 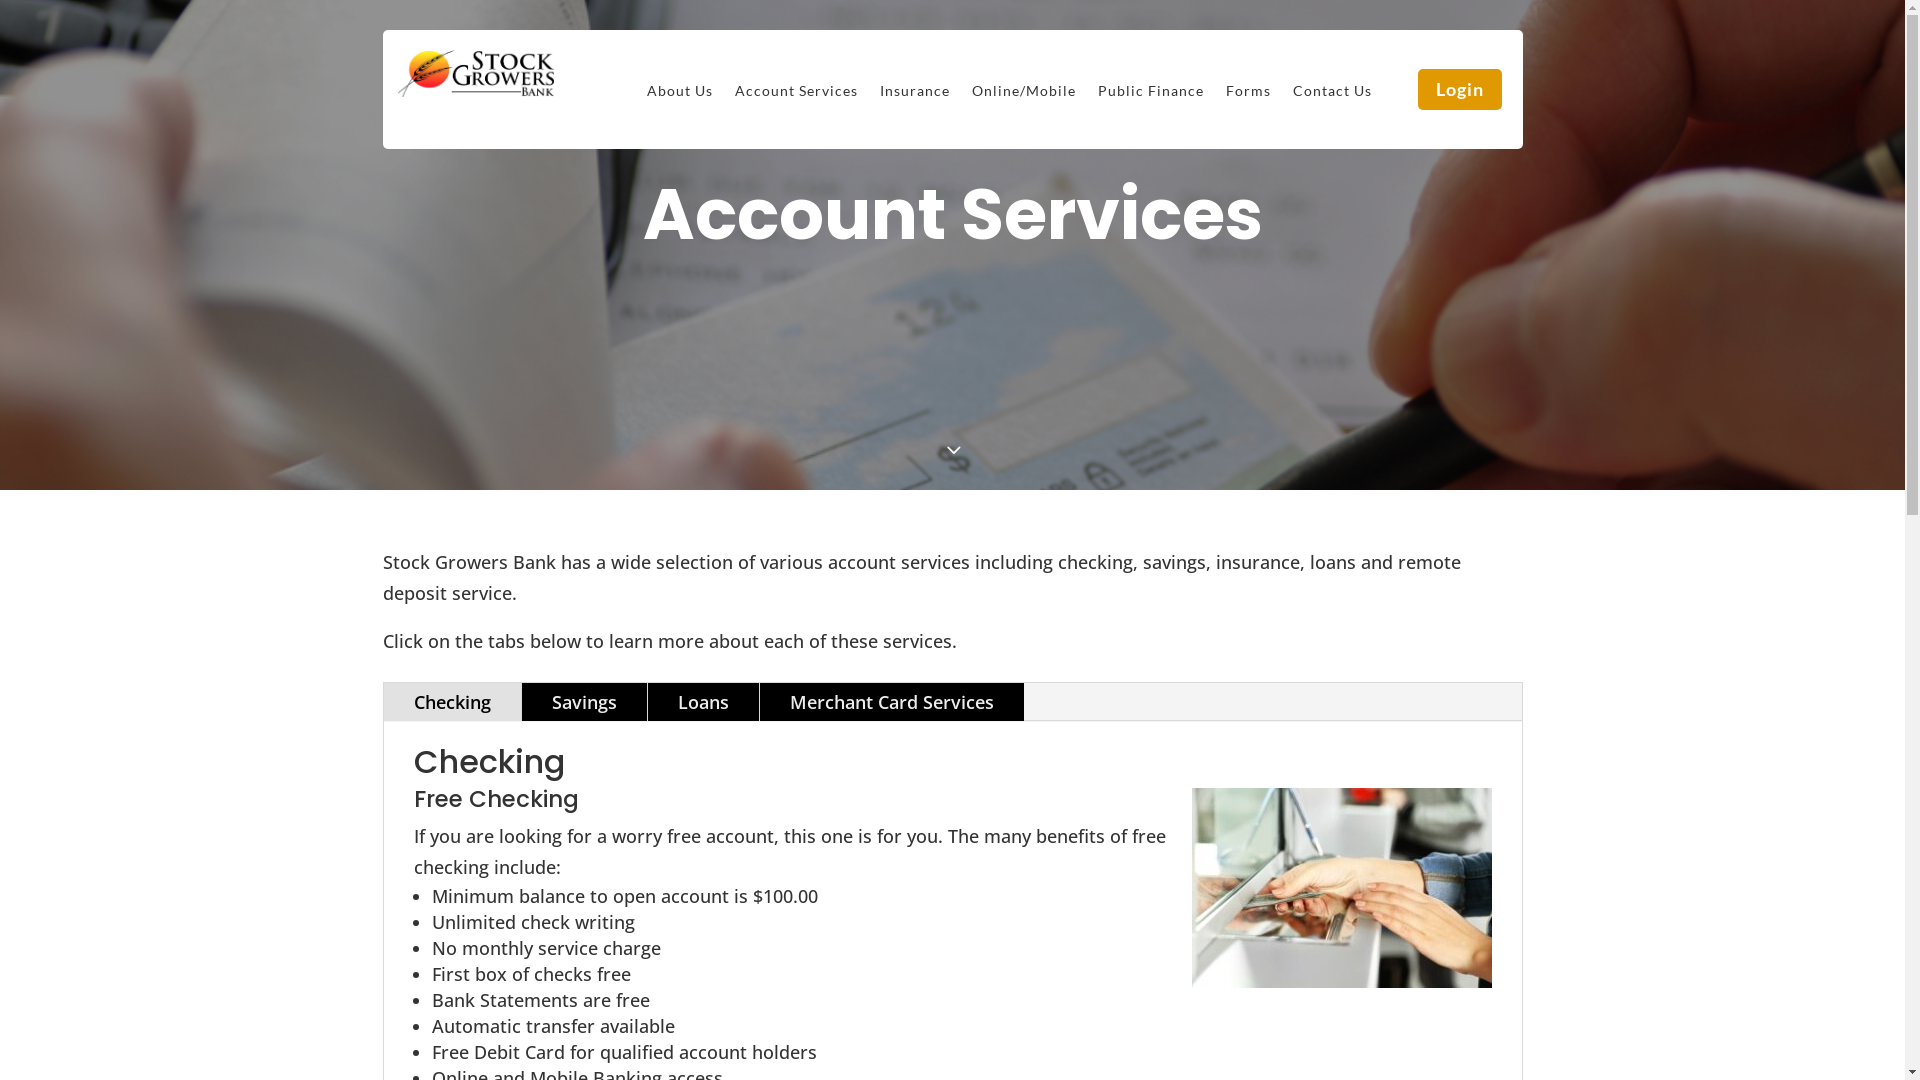 What do you see at coordinates (1460, 90) in the screenshot?
I see `Login` at bounding box center [1460, 90].